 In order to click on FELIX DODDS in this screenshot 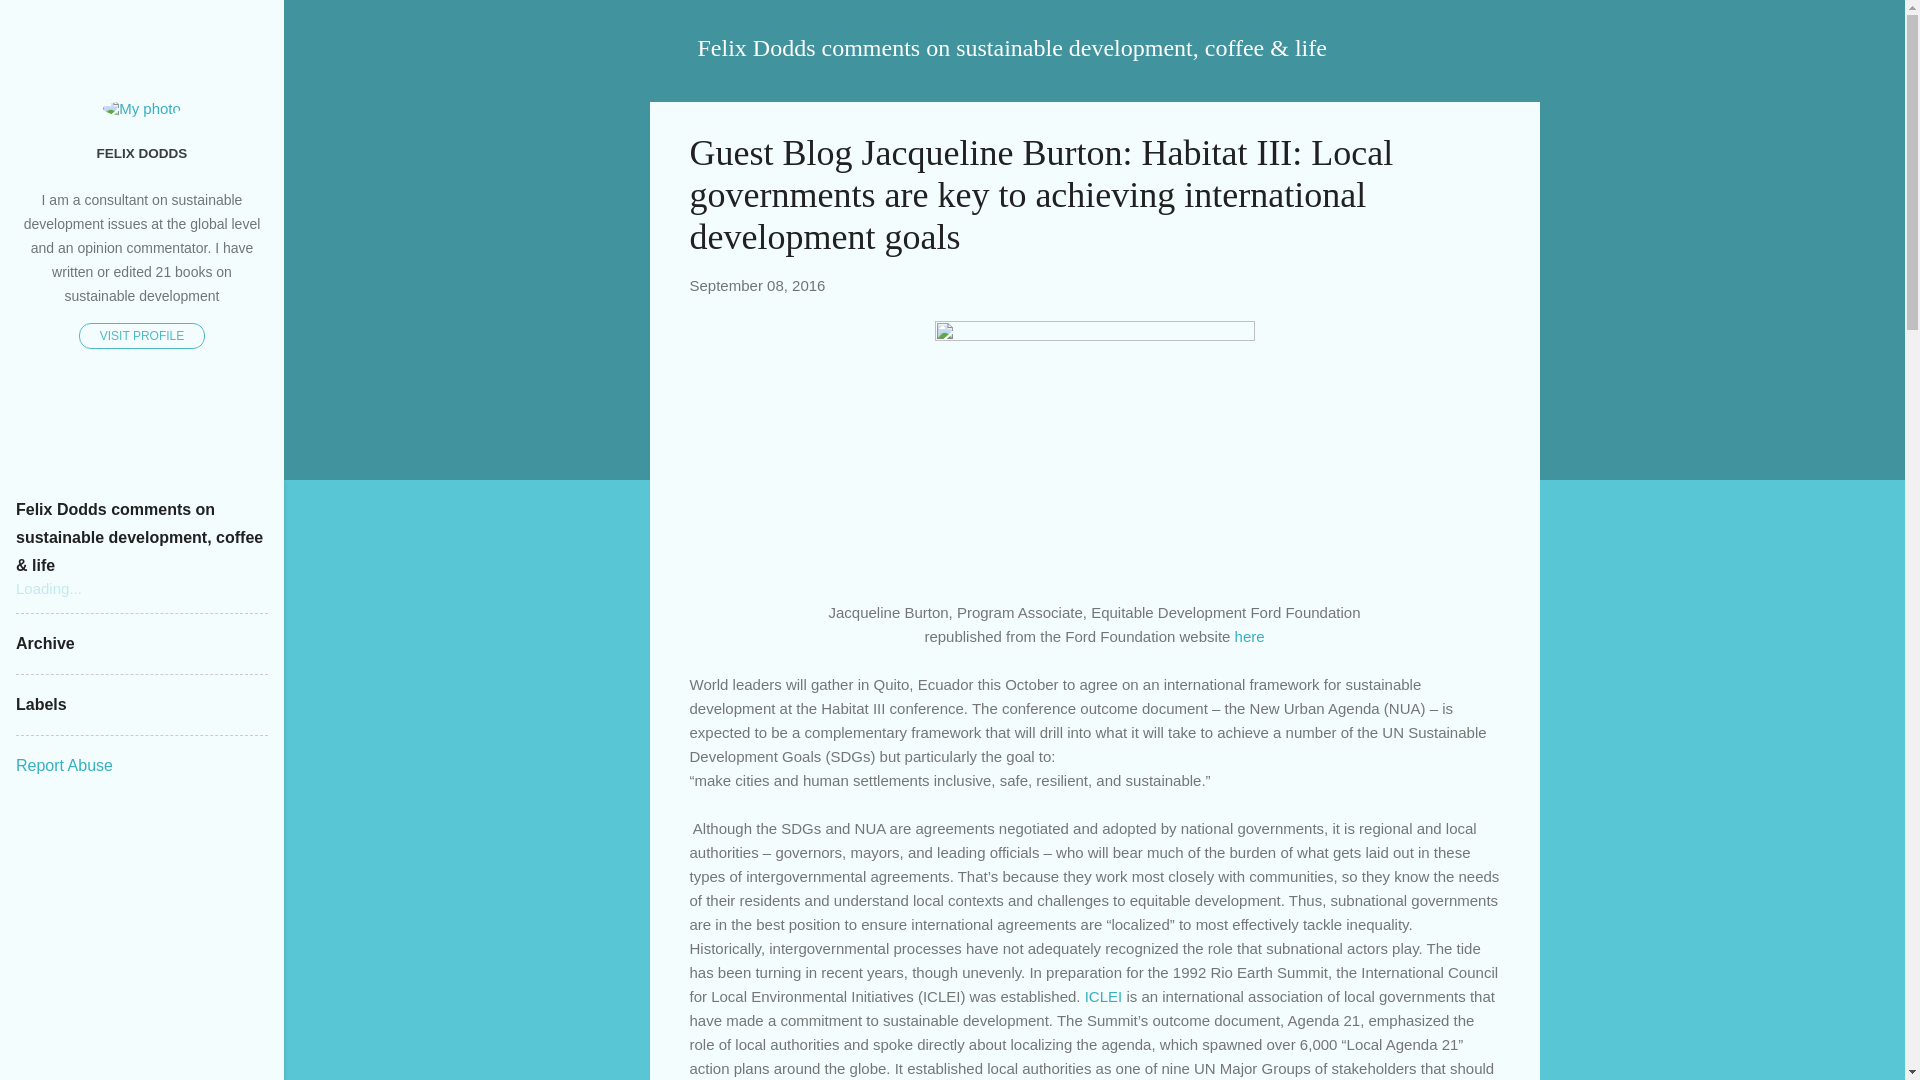, I will do `click(142, 152)`.